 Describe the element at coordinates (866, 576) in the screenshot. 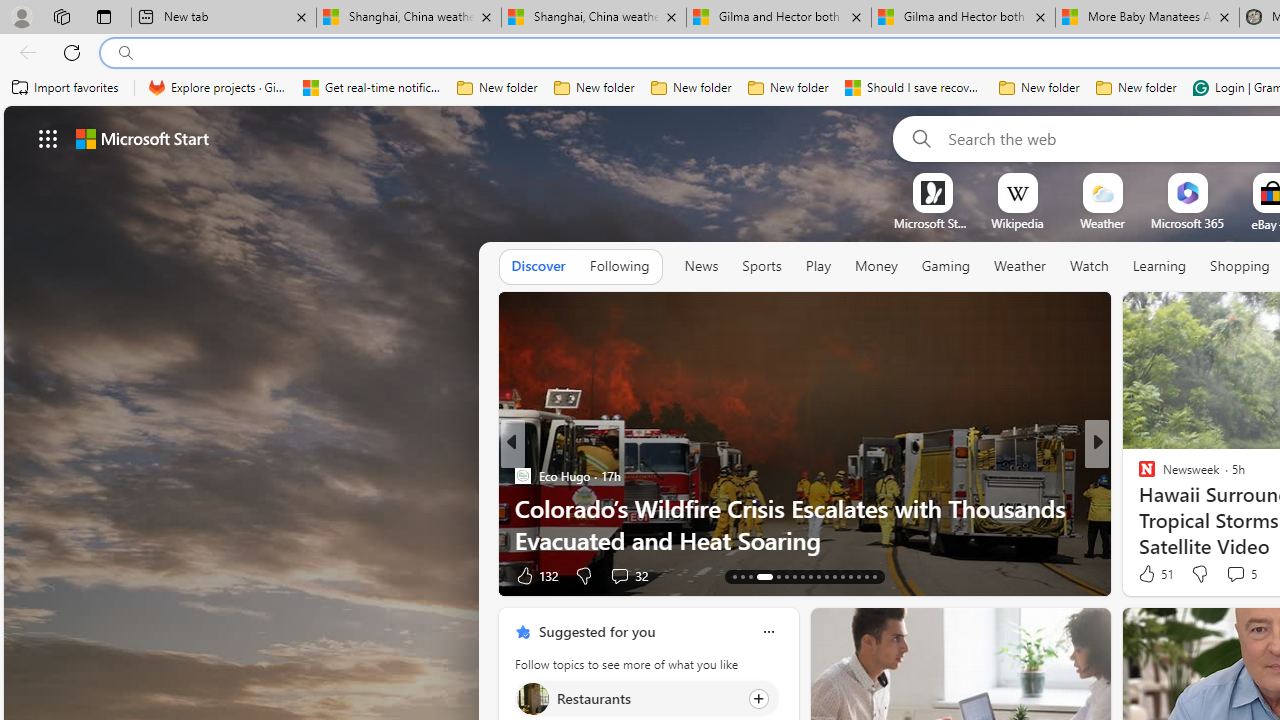

I see `AutomationID: tab-32` at that location.